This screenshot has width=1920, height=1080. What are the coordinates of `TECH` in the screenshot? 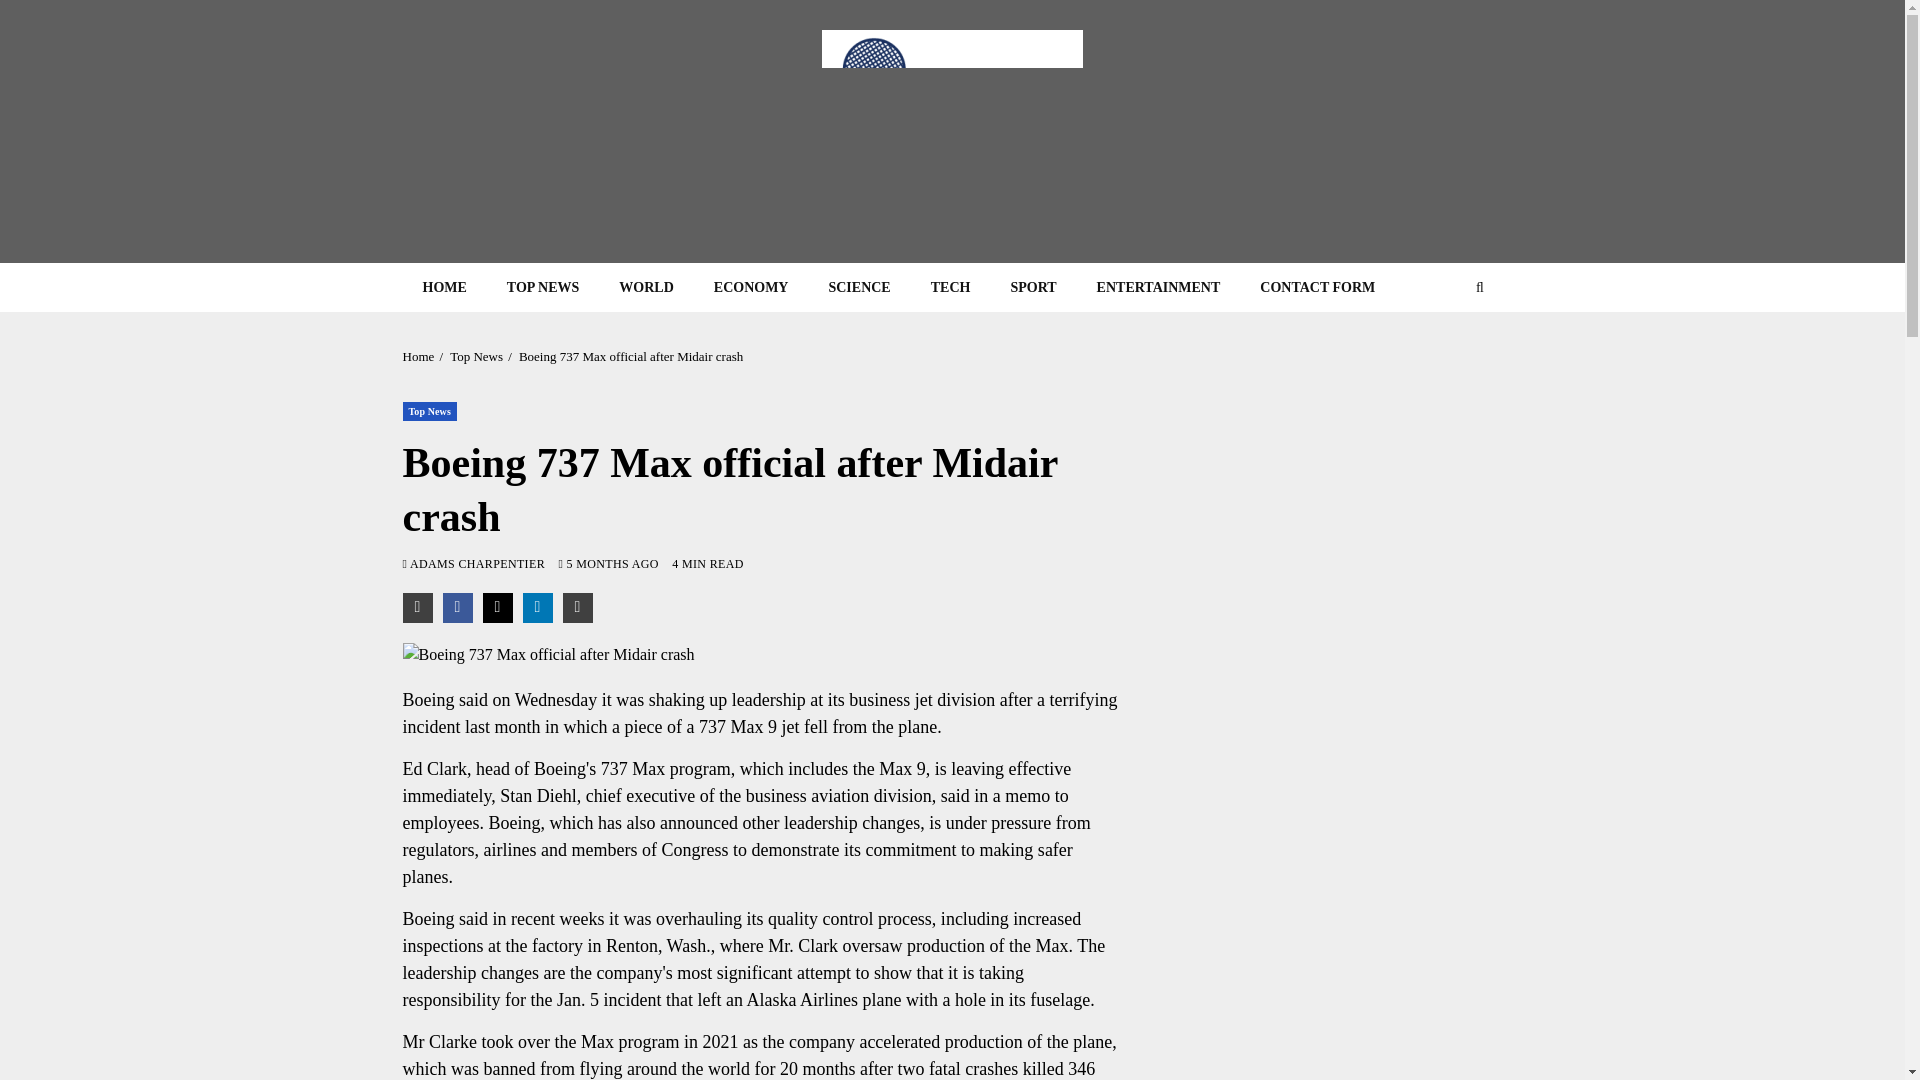 It's located at (950, 288).